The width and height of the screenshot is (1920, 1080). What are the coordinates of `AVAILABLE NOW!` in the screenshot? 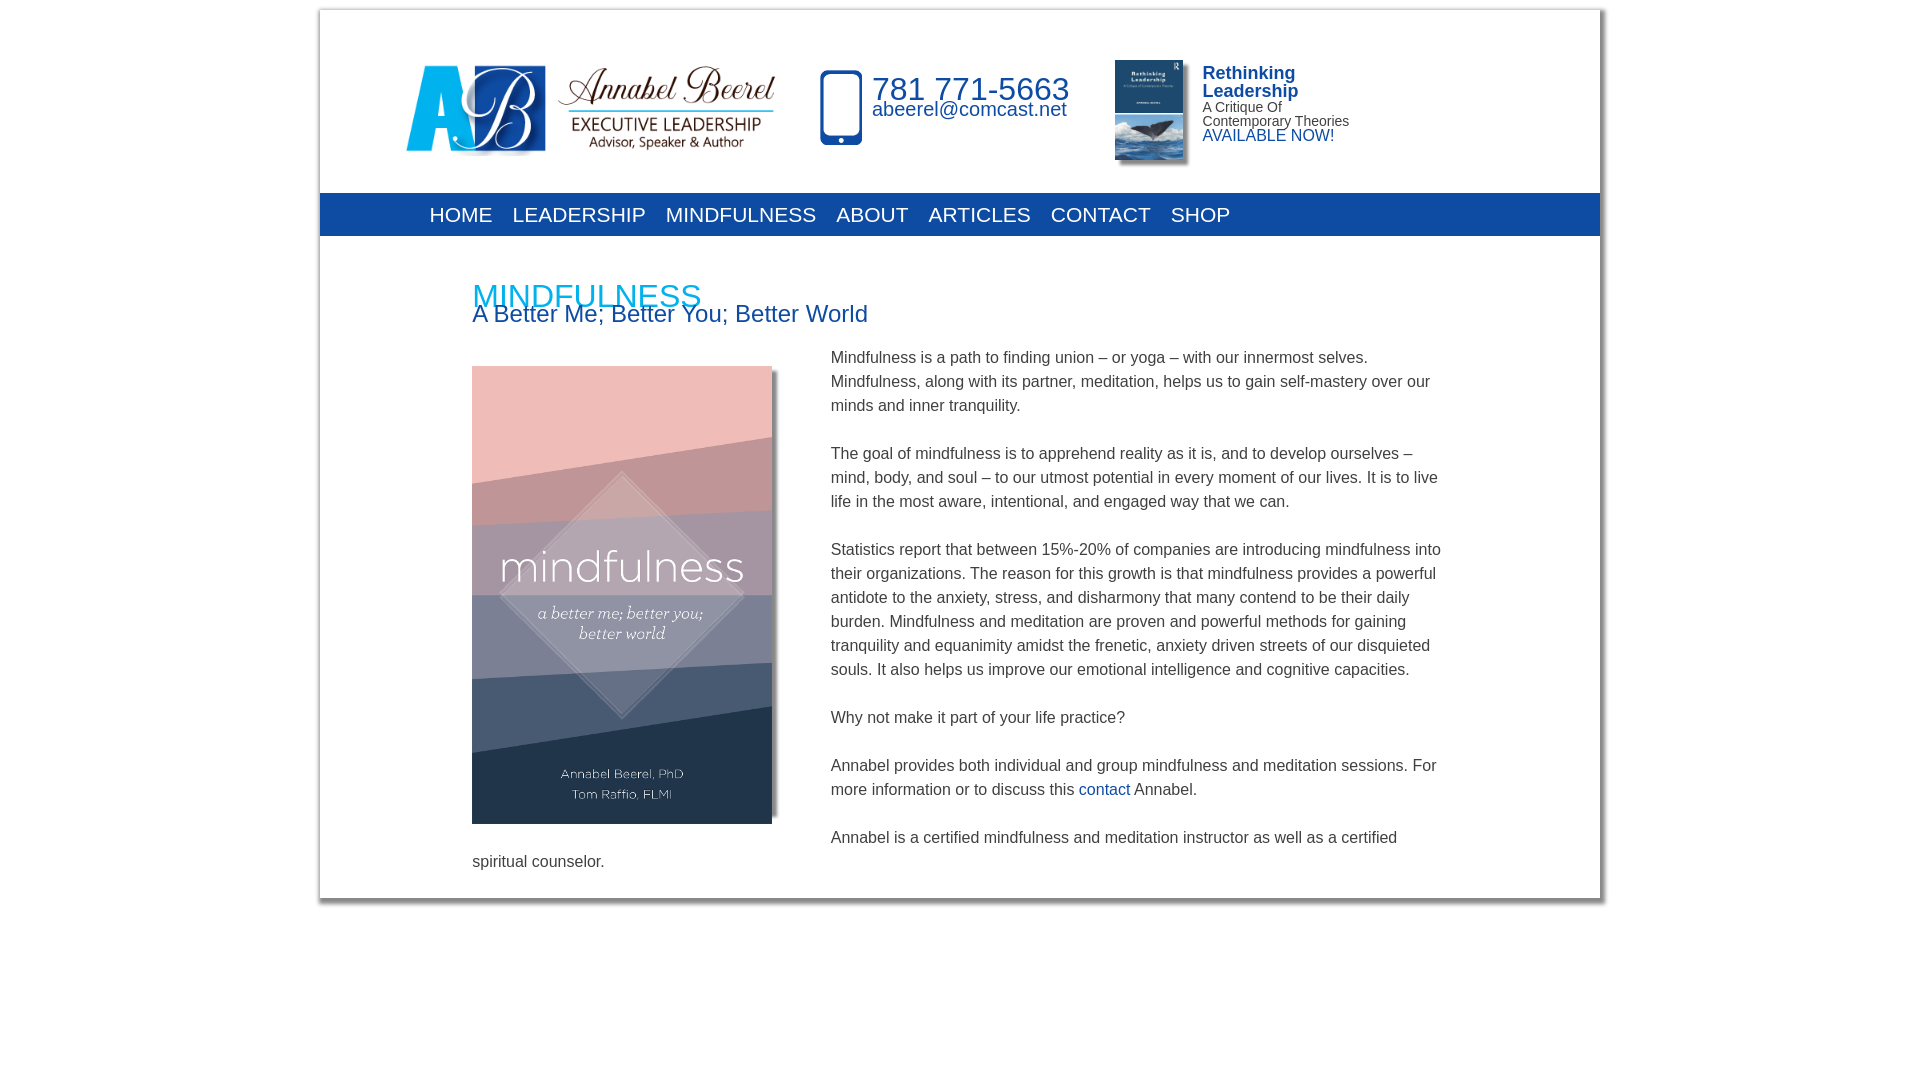 It's located at (1268, 135).